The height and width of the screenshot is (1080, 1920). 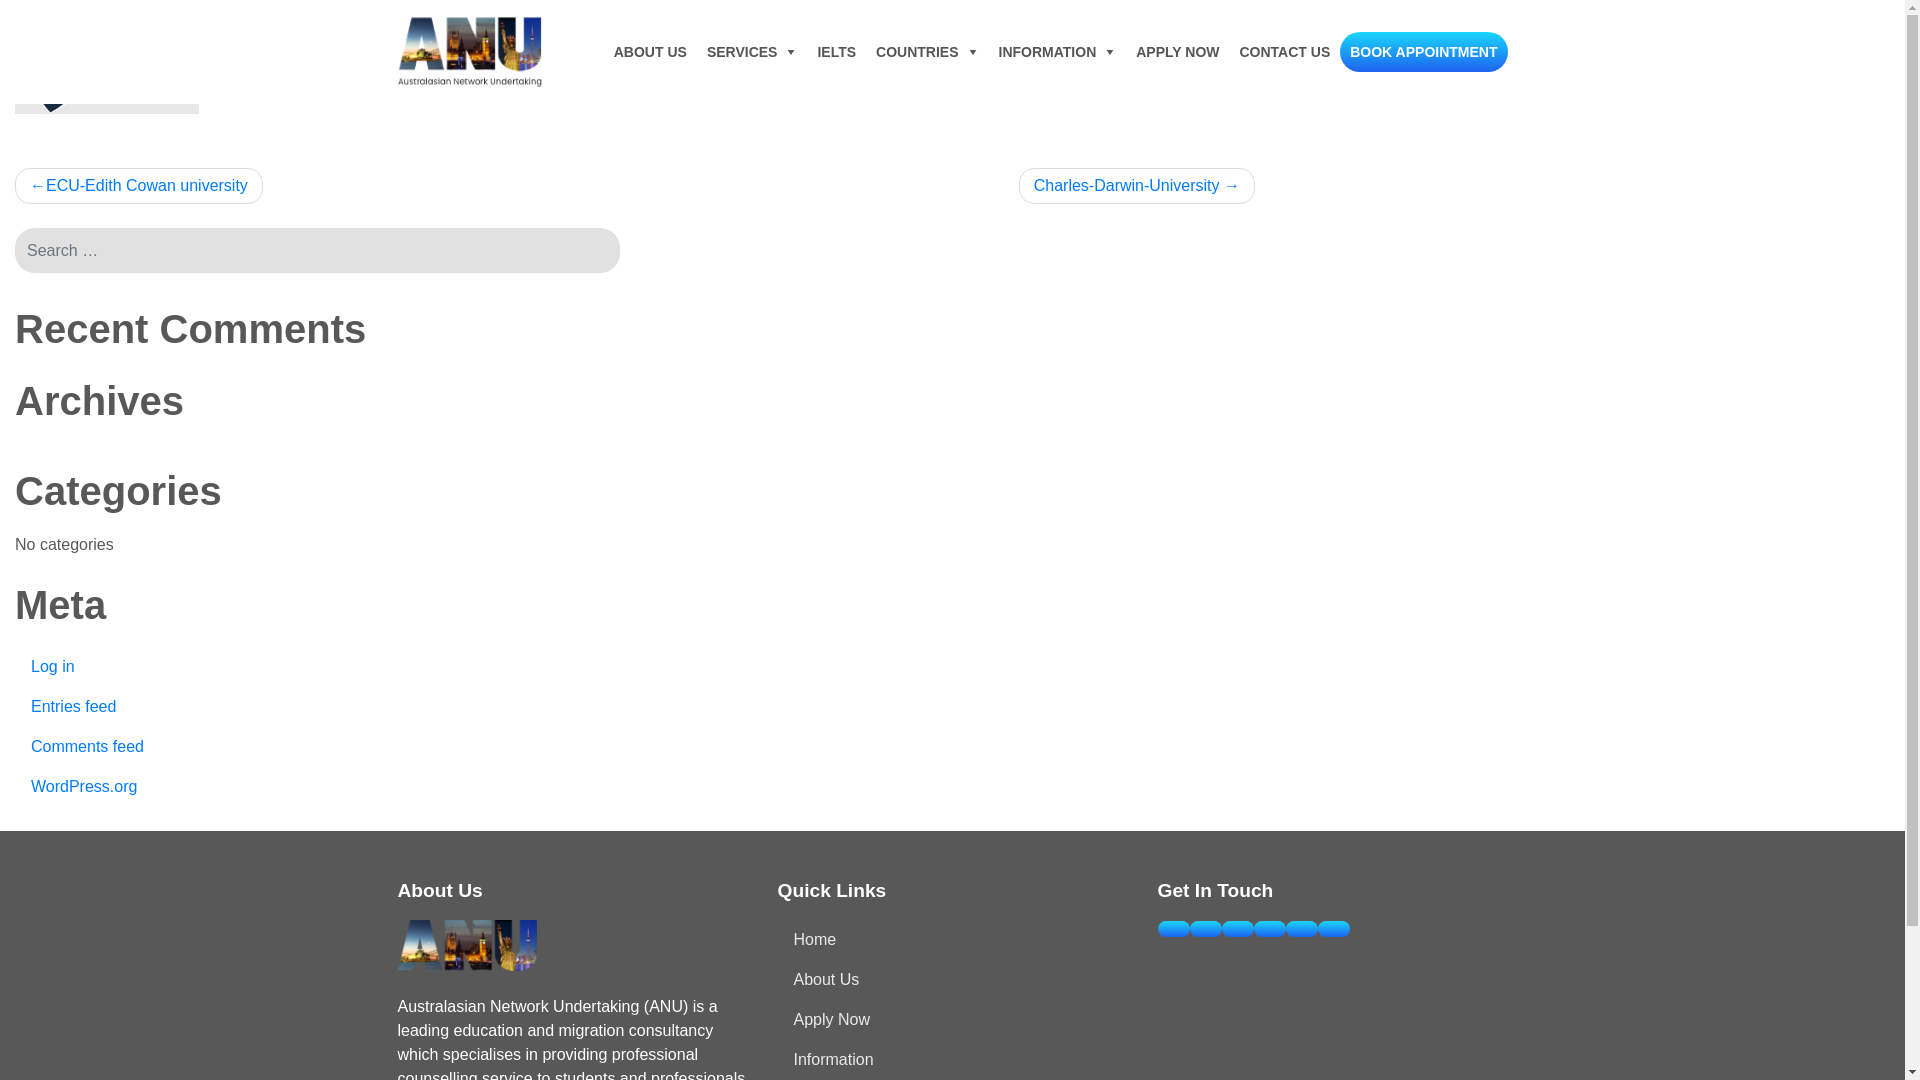 I want to click on Charles-Darwin-University, so click(x=1137, y=186).